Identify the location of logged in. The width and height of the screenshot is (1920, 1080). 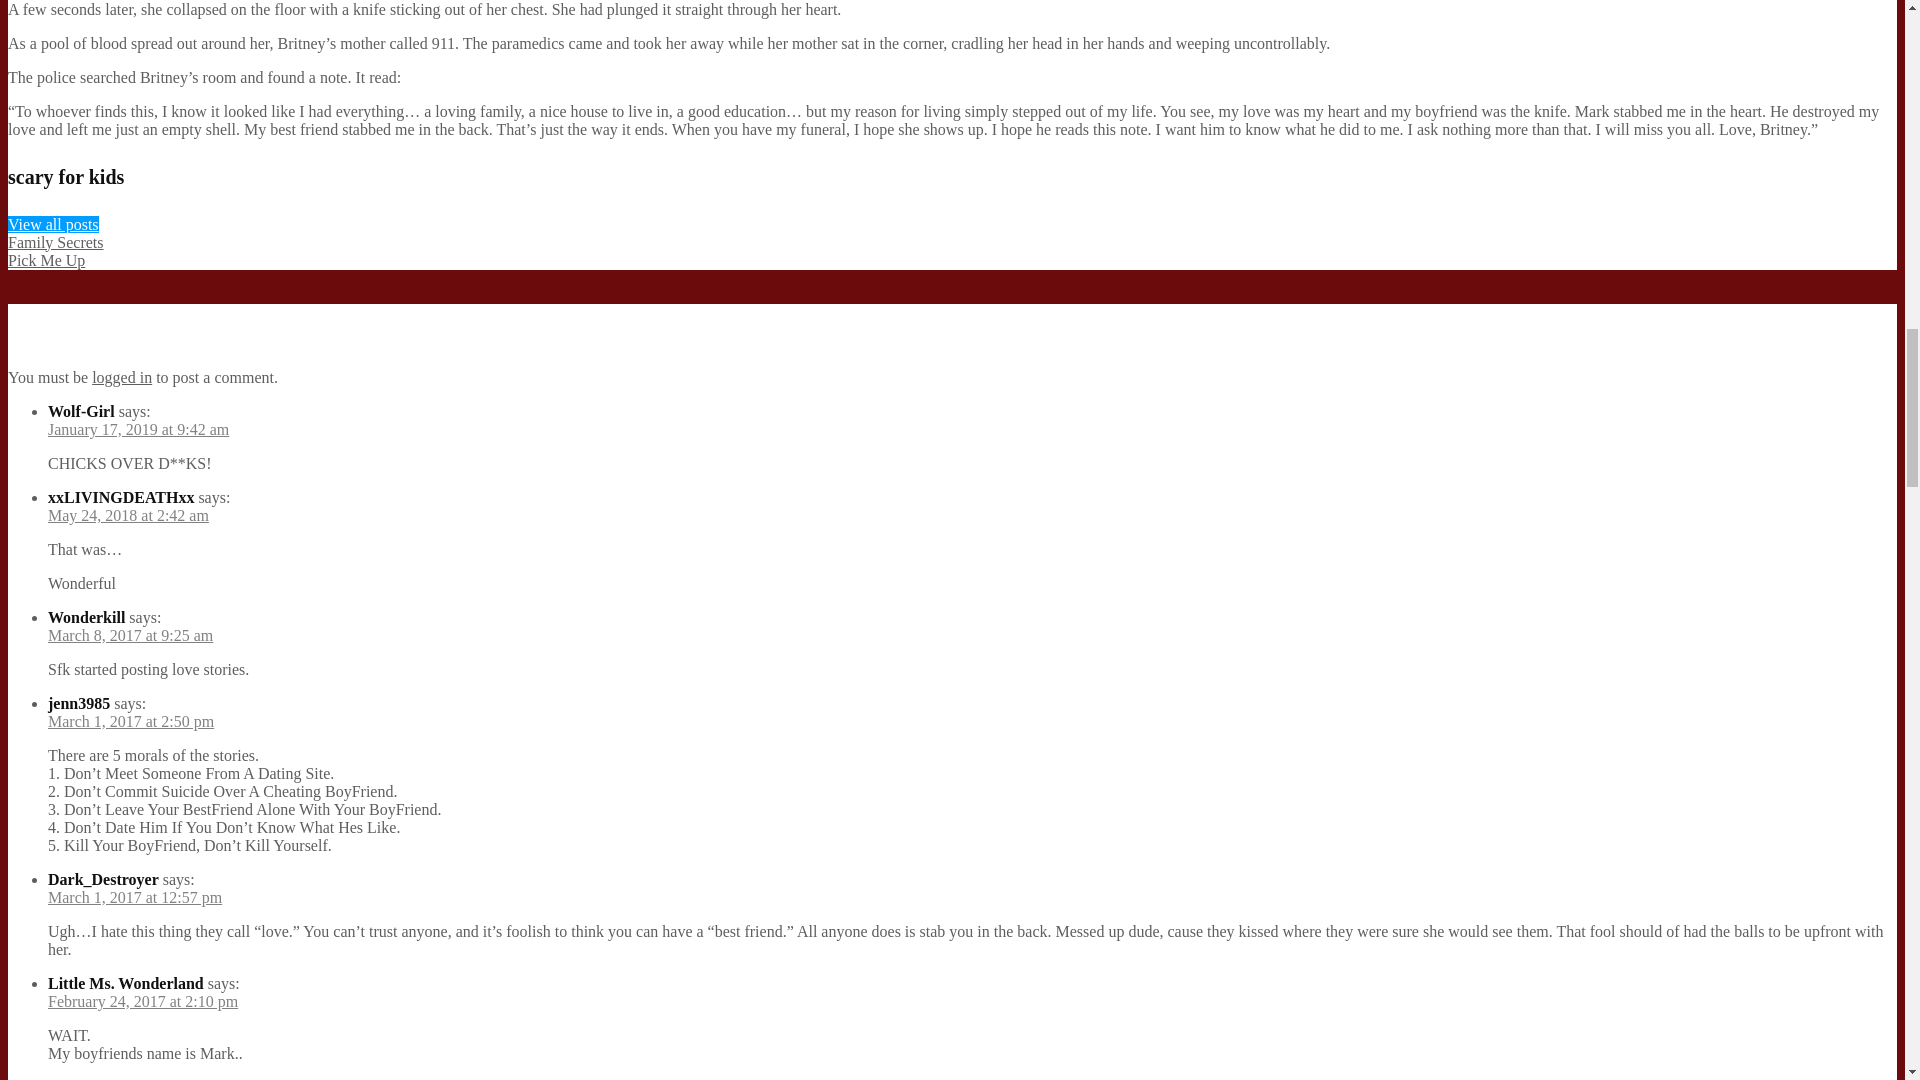
(122, 377).